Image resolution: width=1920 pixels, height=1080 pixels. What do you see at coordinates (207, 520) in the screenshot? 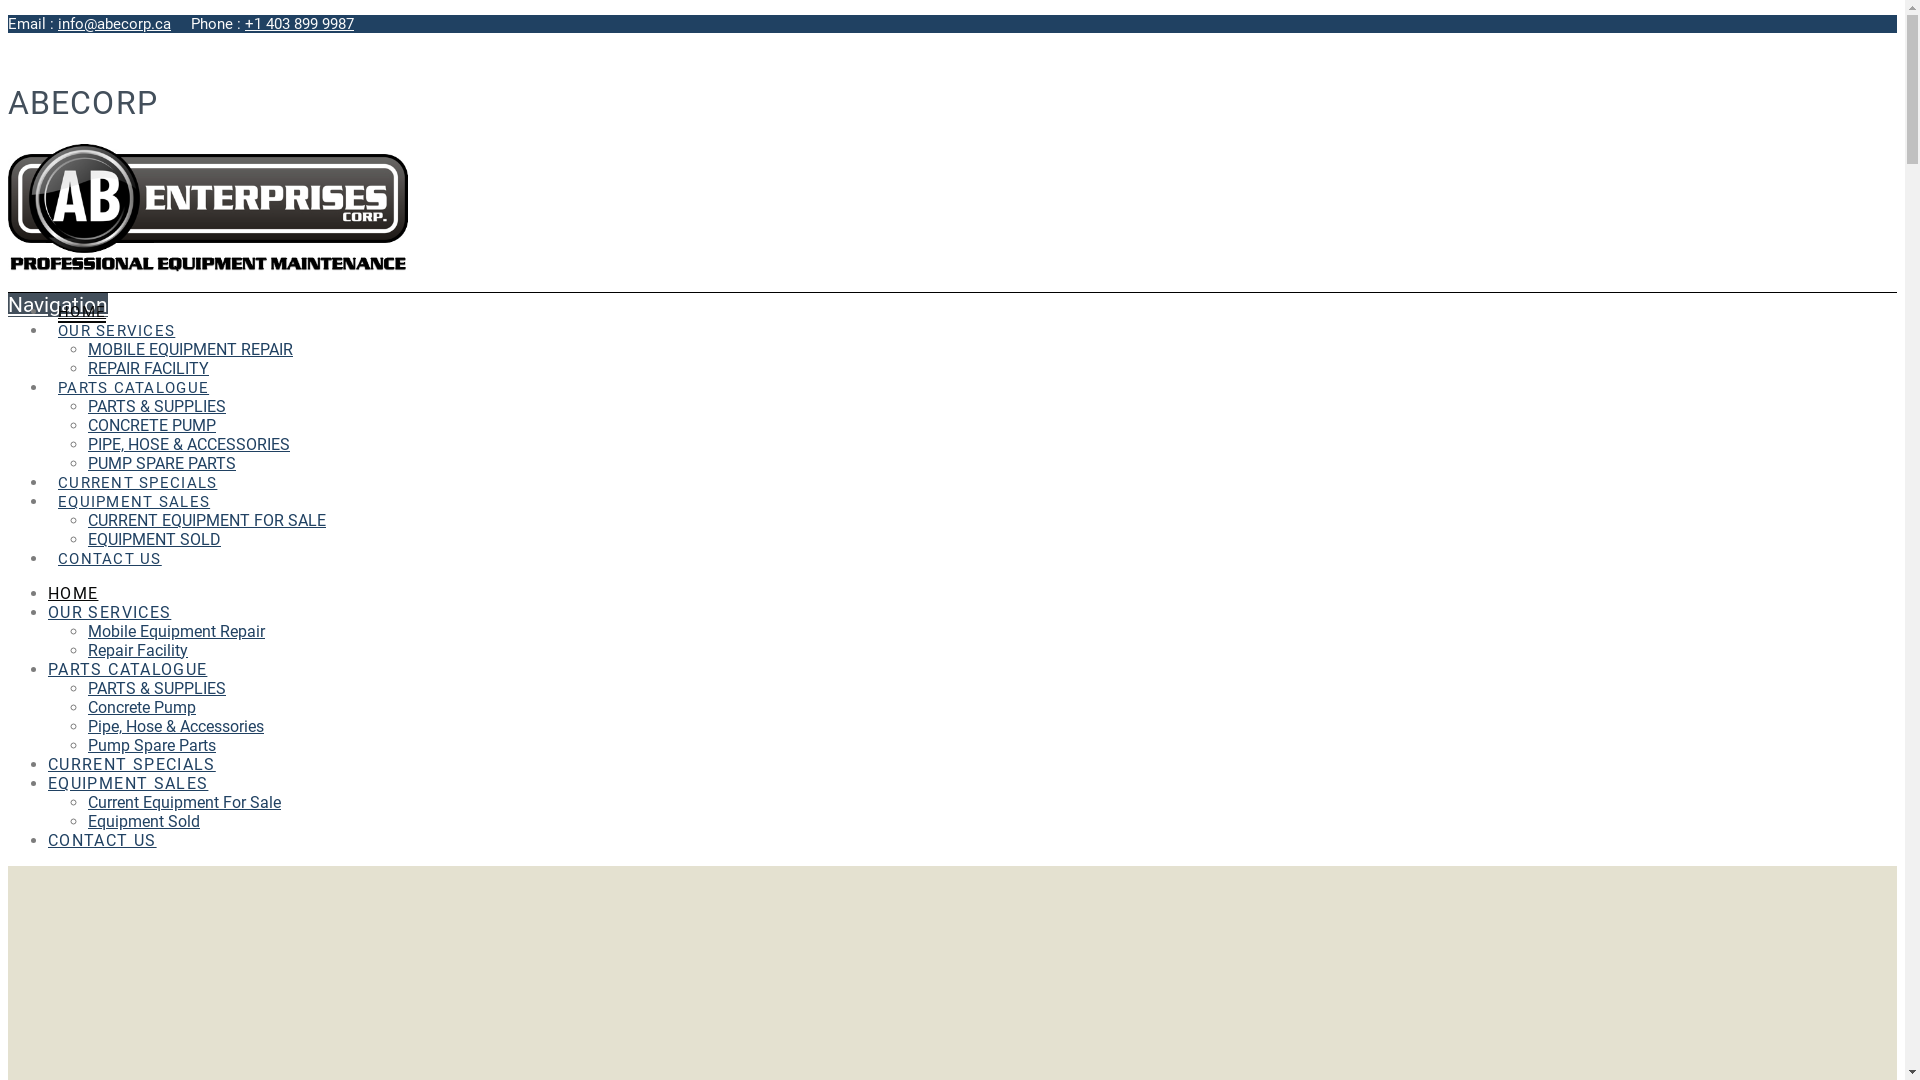
I see `CURRENT EQUIPMENT FOR SALE` at bounding box center [207, 520].